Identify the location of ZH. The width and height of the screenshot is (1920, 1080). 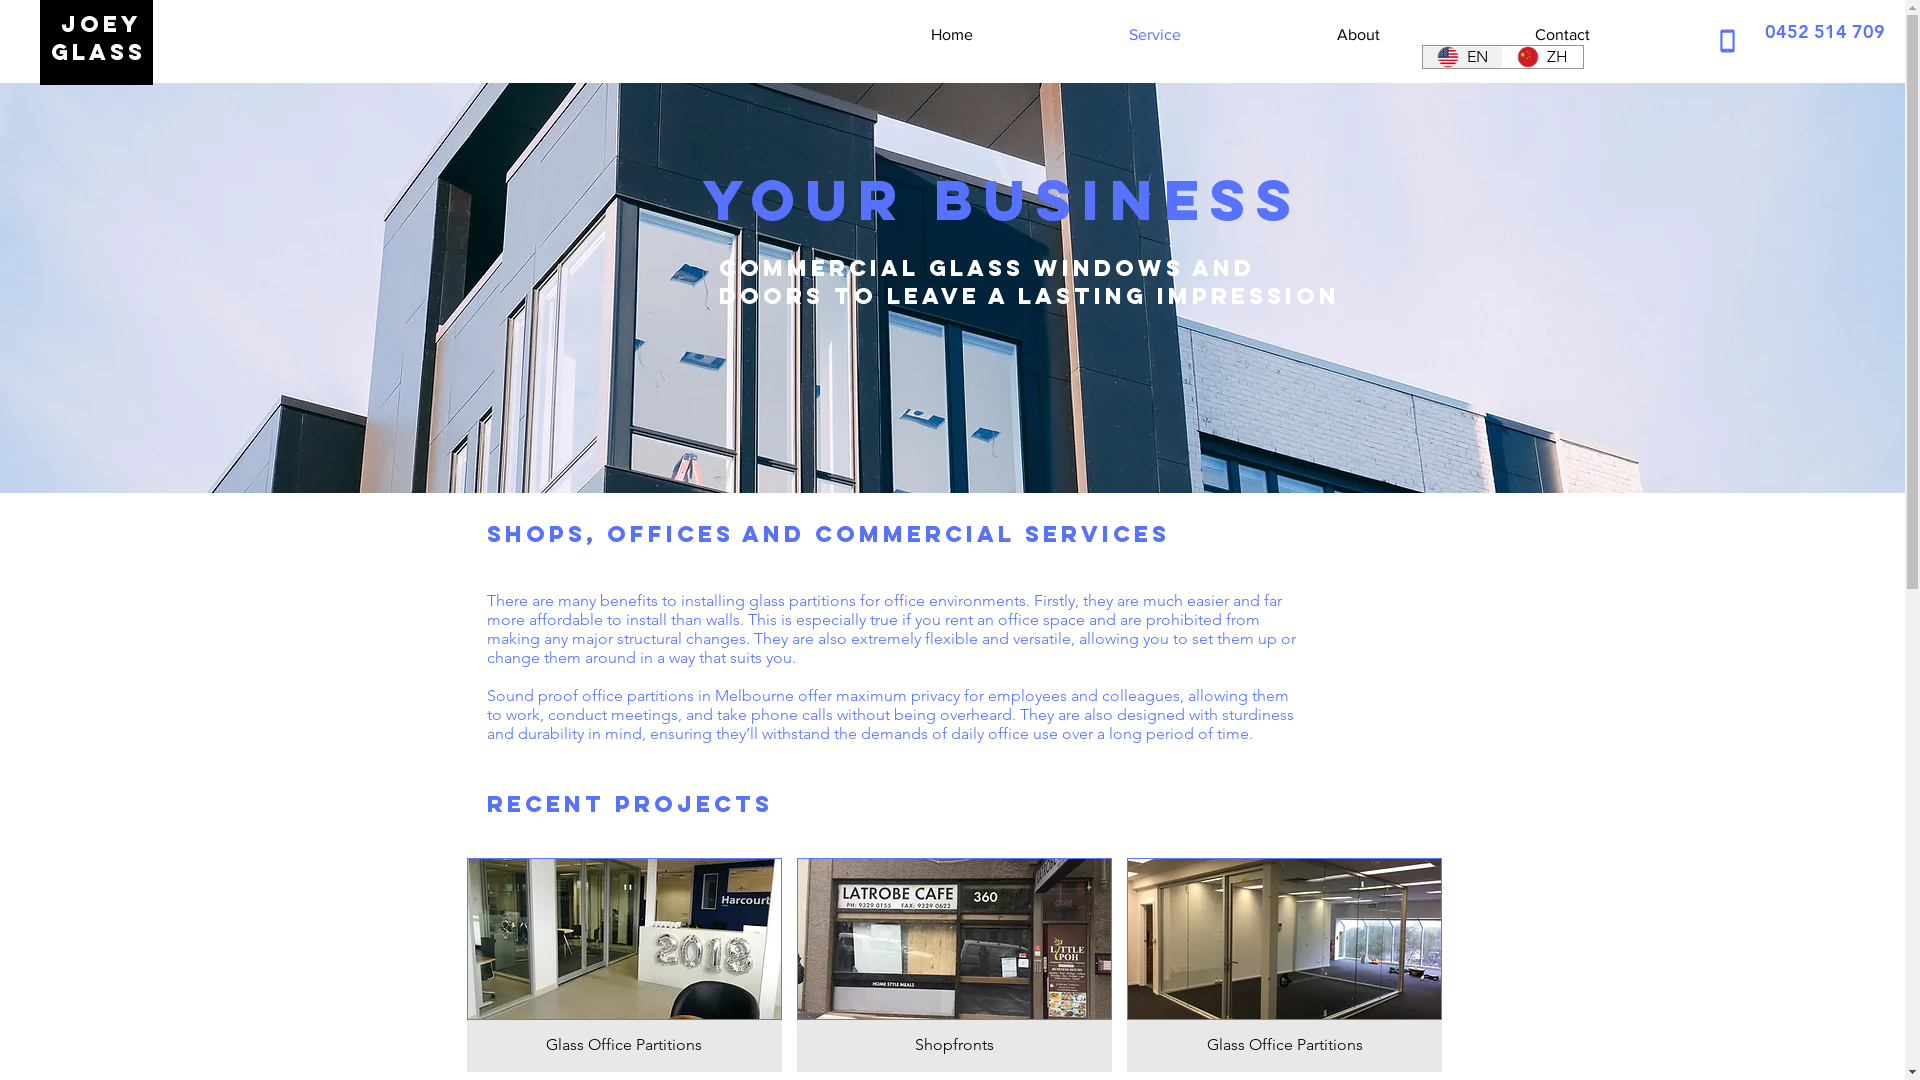
(1542, 57).